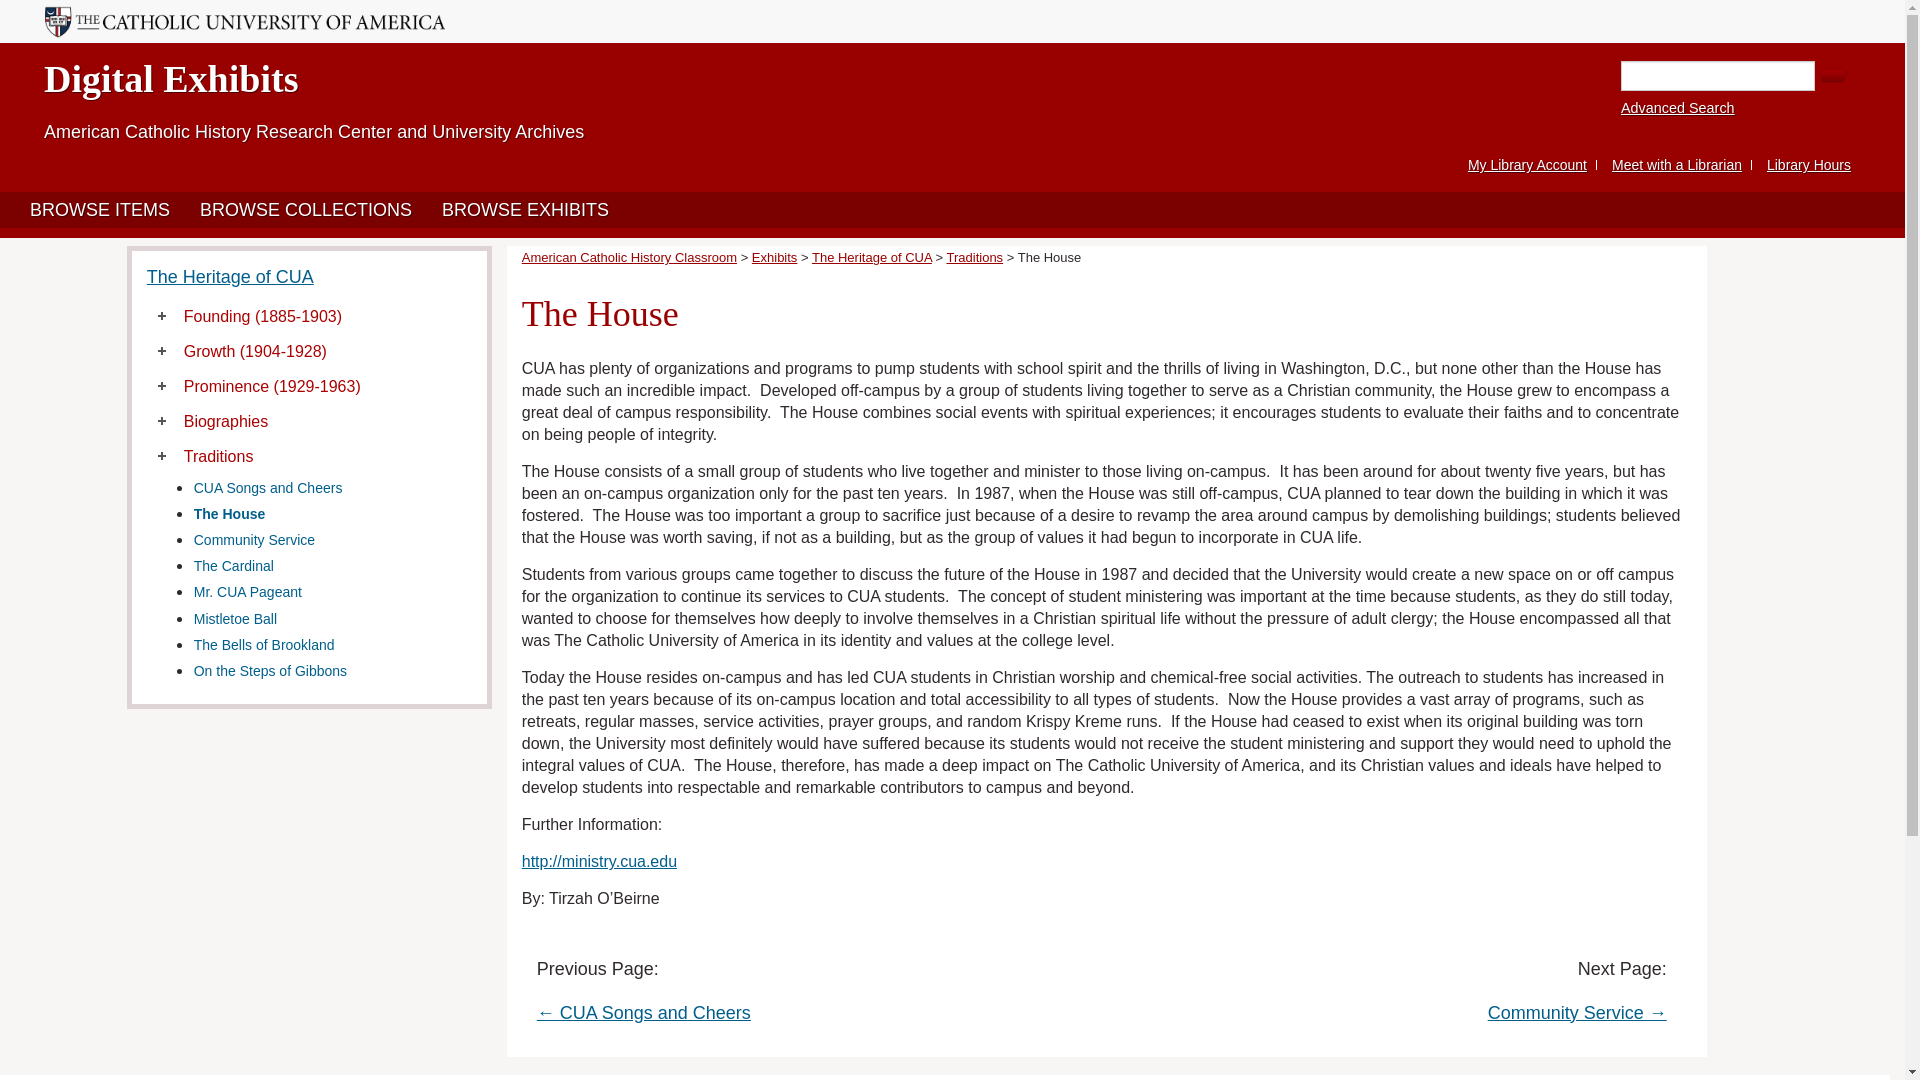 Image resolution: width=1920 pixels, height=1080 pixels. Describe the element at coordinates (234, 619) in the screenshot. I see `Mistletoe Ball` at that location.